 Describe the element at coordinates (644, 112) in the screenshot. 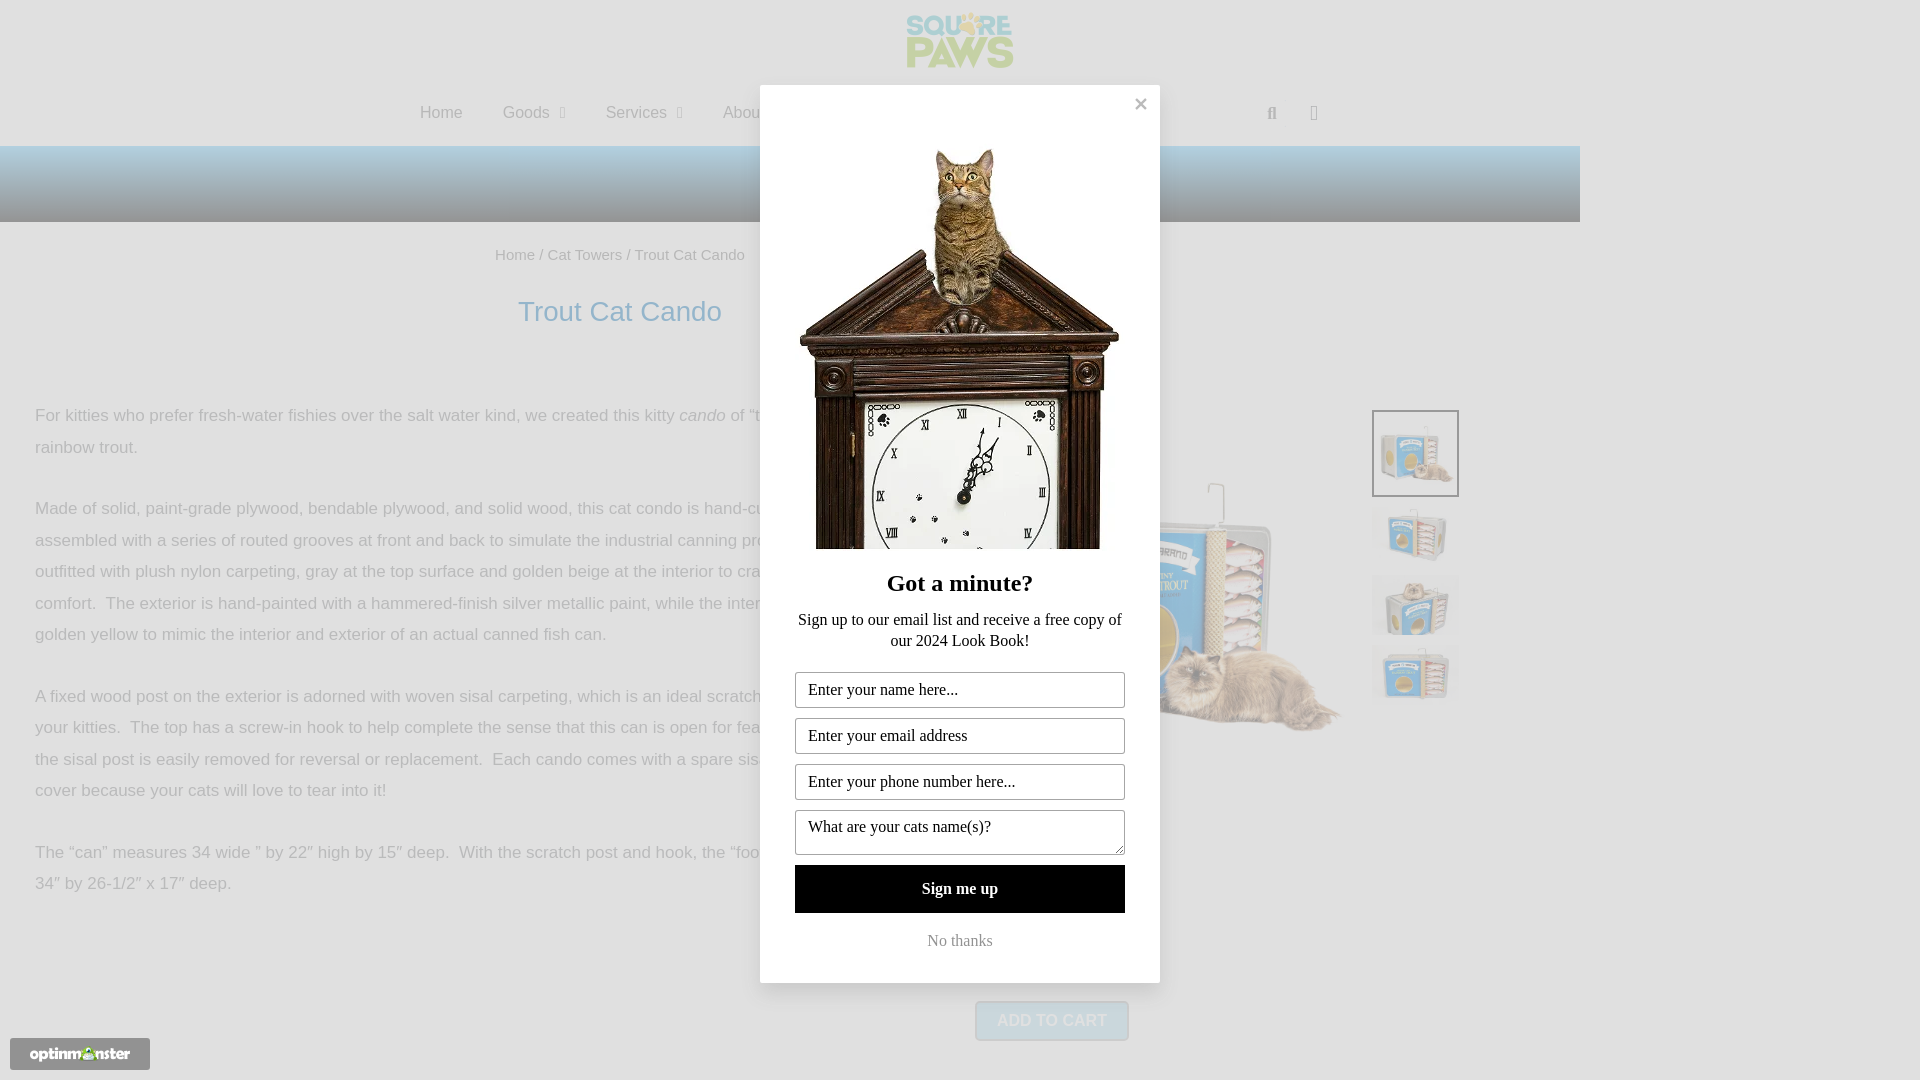

I see `Services` at that location.